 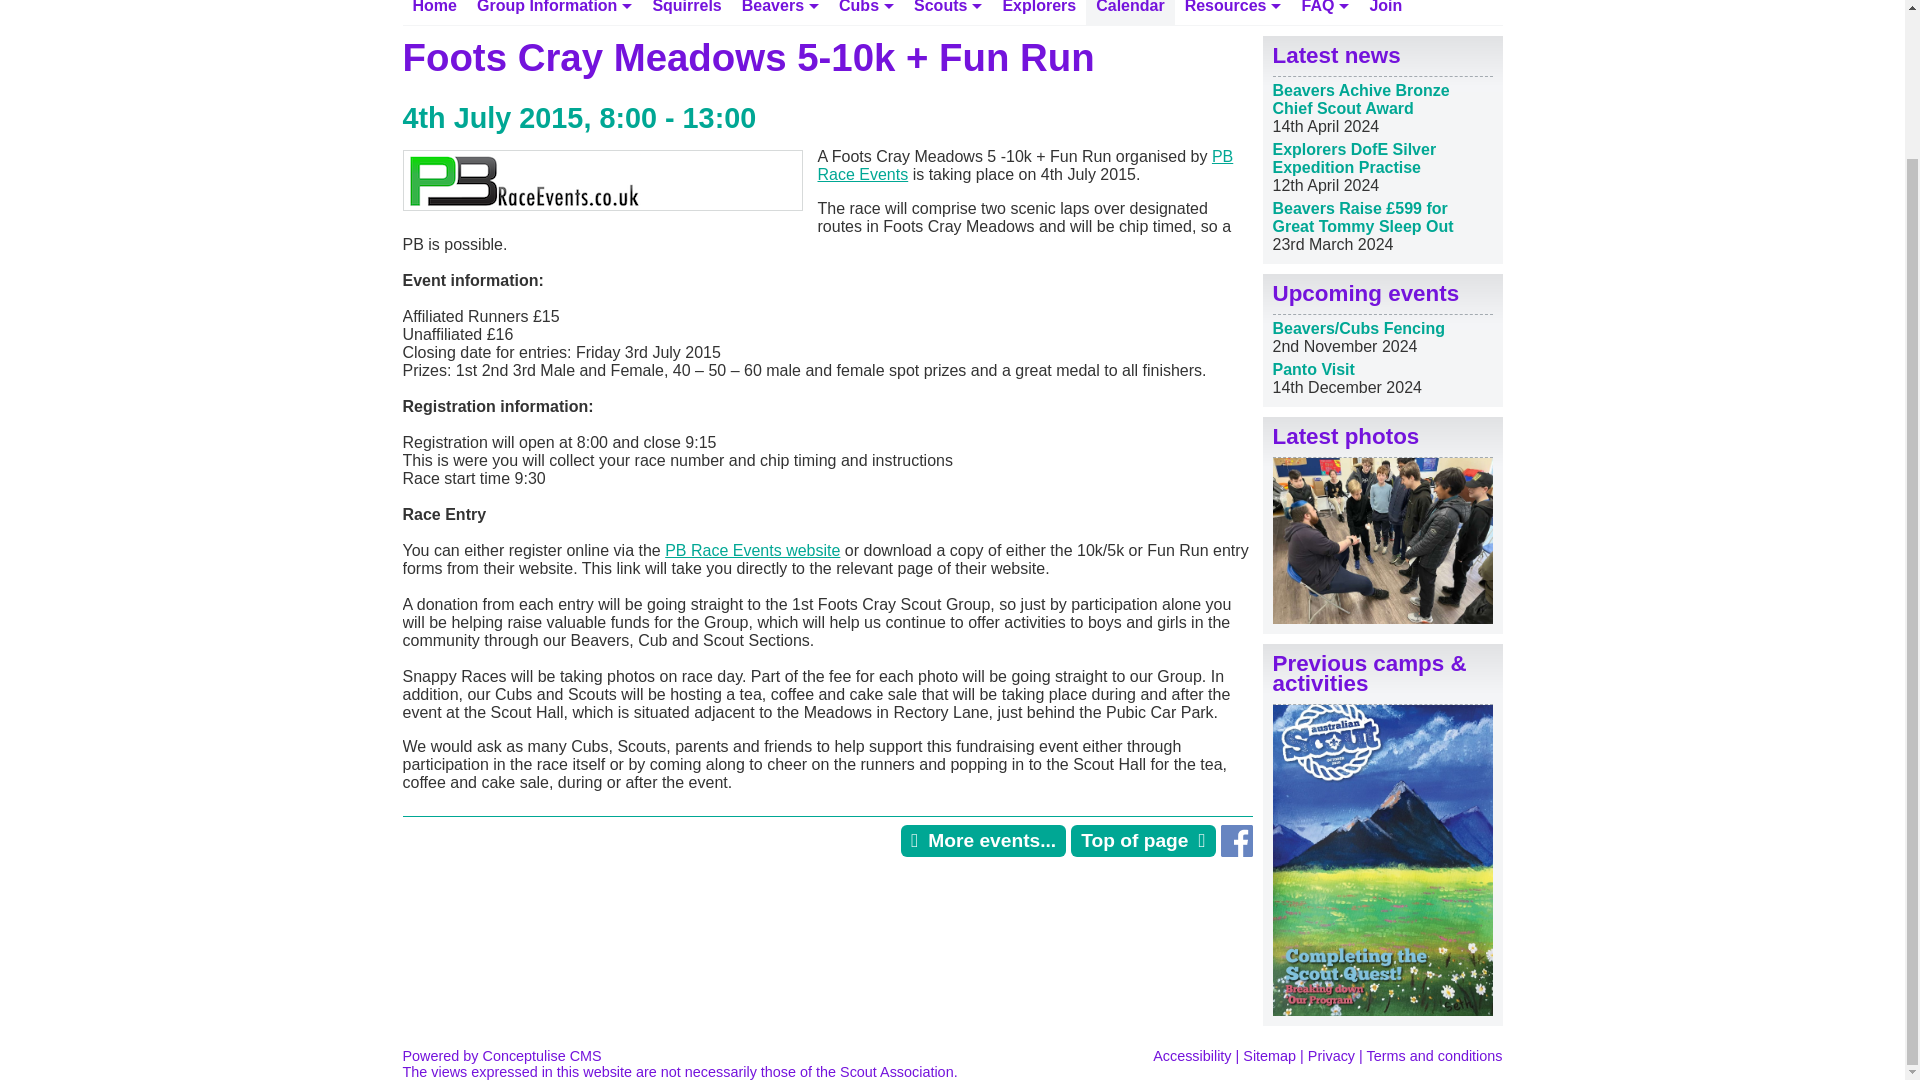 I want to click on 1st Foots Cray Scout Group Facebook, so click(x=1235, y=851).